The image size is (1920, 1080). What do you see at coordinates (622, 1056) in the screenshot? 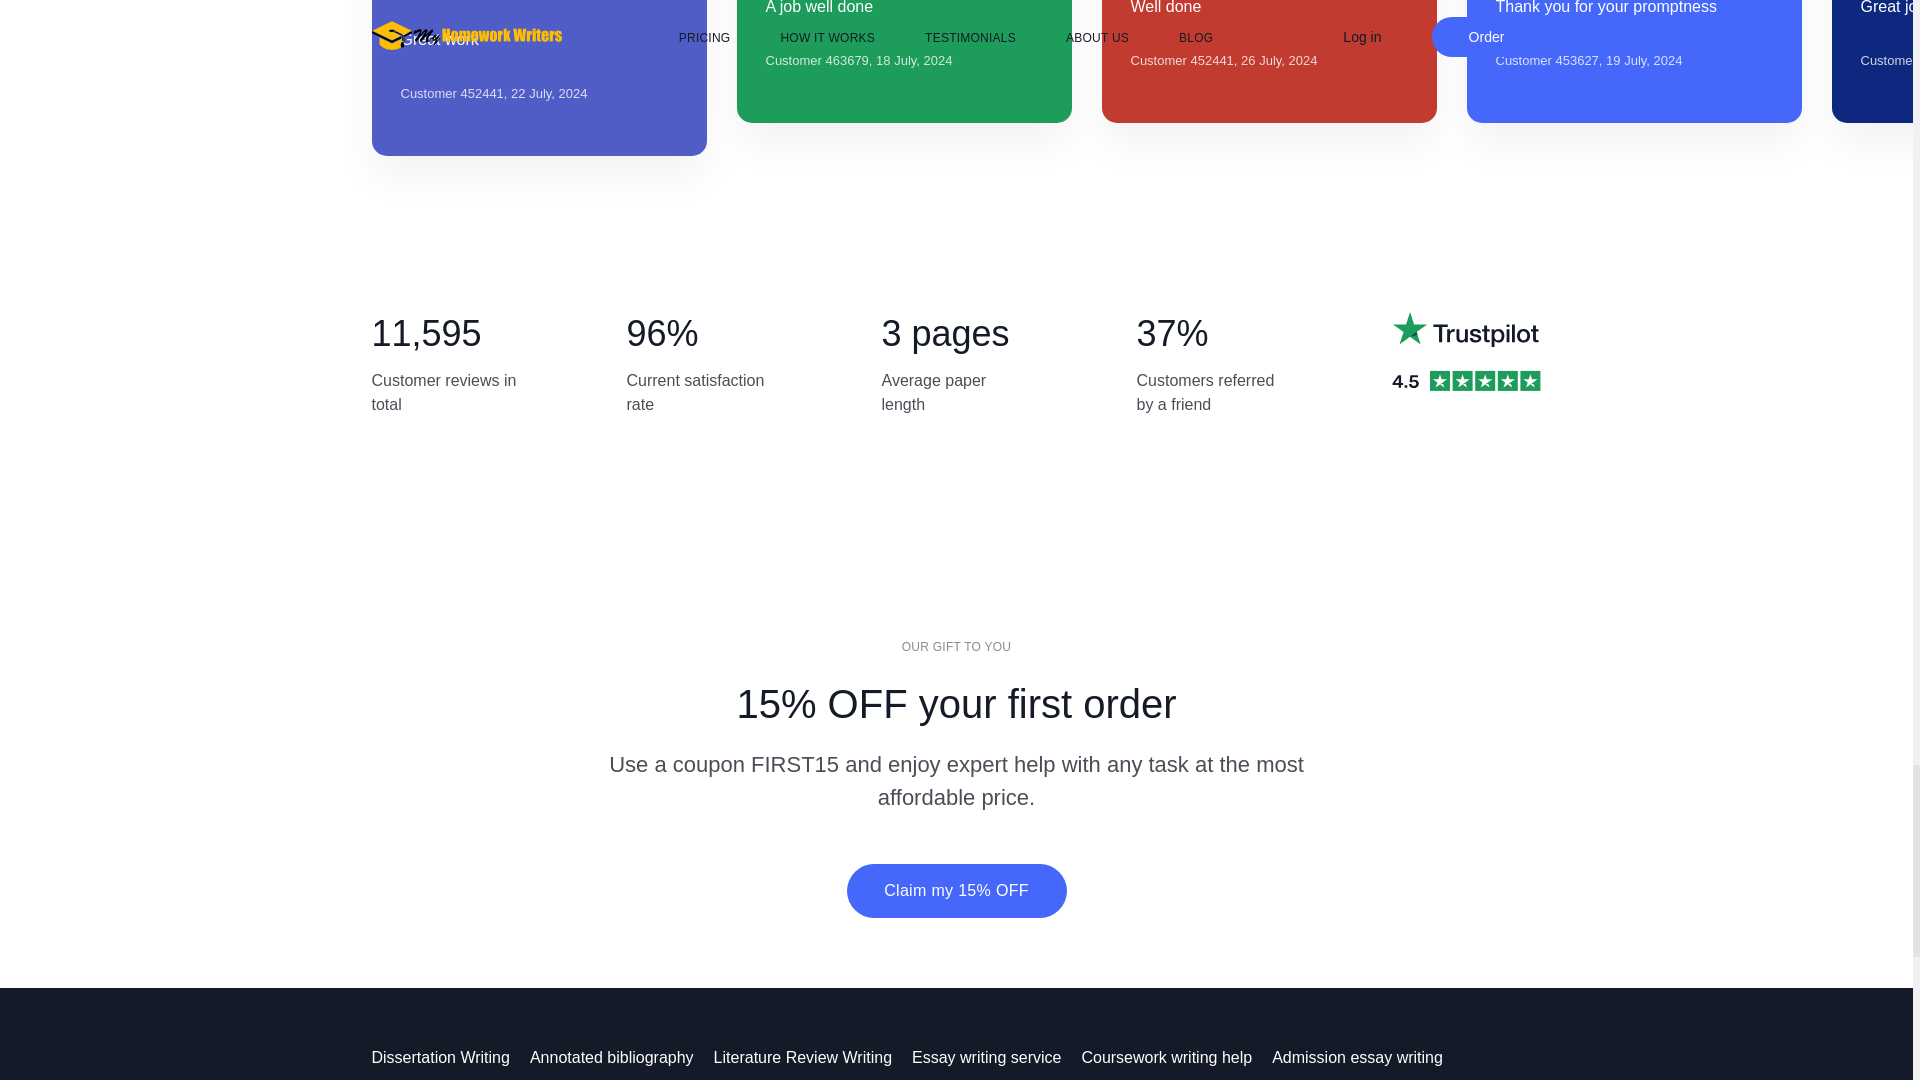
I see `Annotated bibliography` at bounding box center [622, 1056].